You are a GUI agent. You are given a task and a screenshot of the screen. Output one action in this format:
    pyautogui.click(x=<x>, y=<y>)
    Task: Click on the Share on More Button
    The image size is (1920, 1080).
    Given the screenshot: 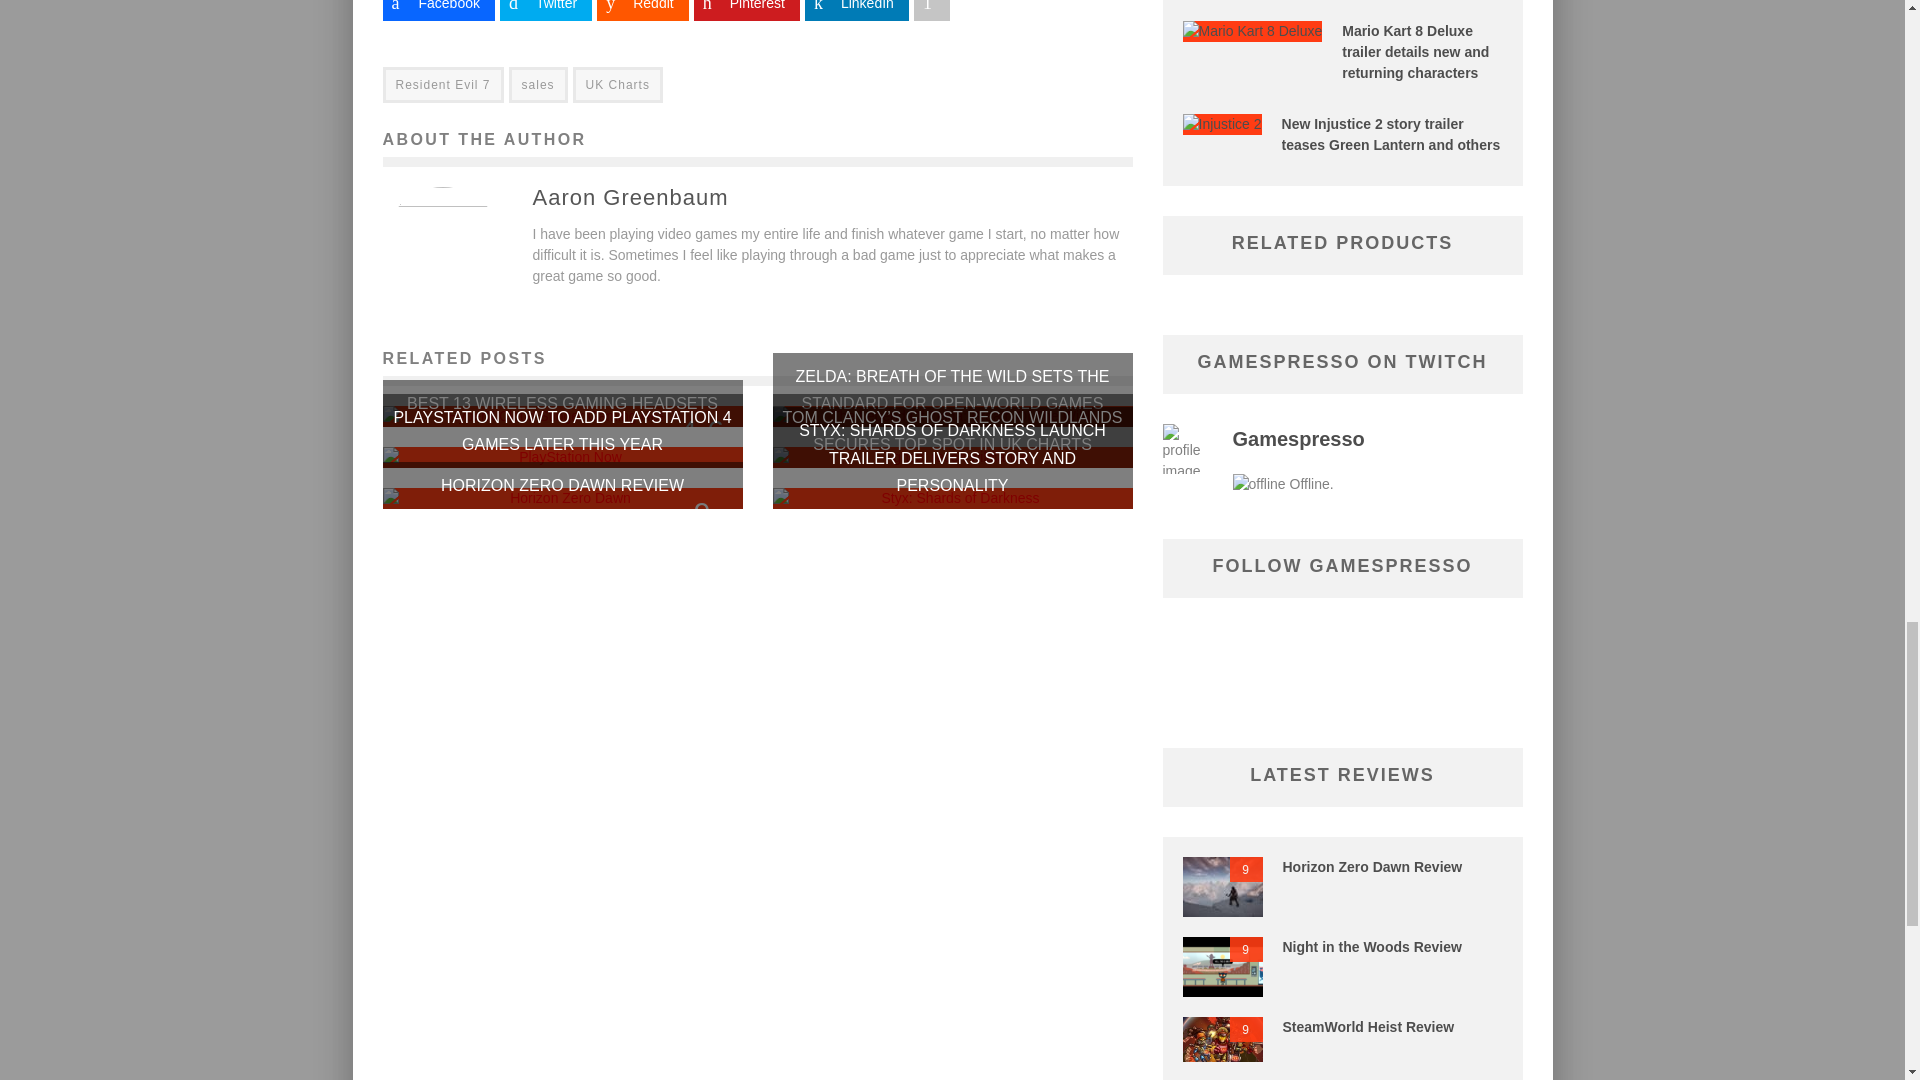 What is the action you would take?
    pyautogui.click(x=932, y=10)
    